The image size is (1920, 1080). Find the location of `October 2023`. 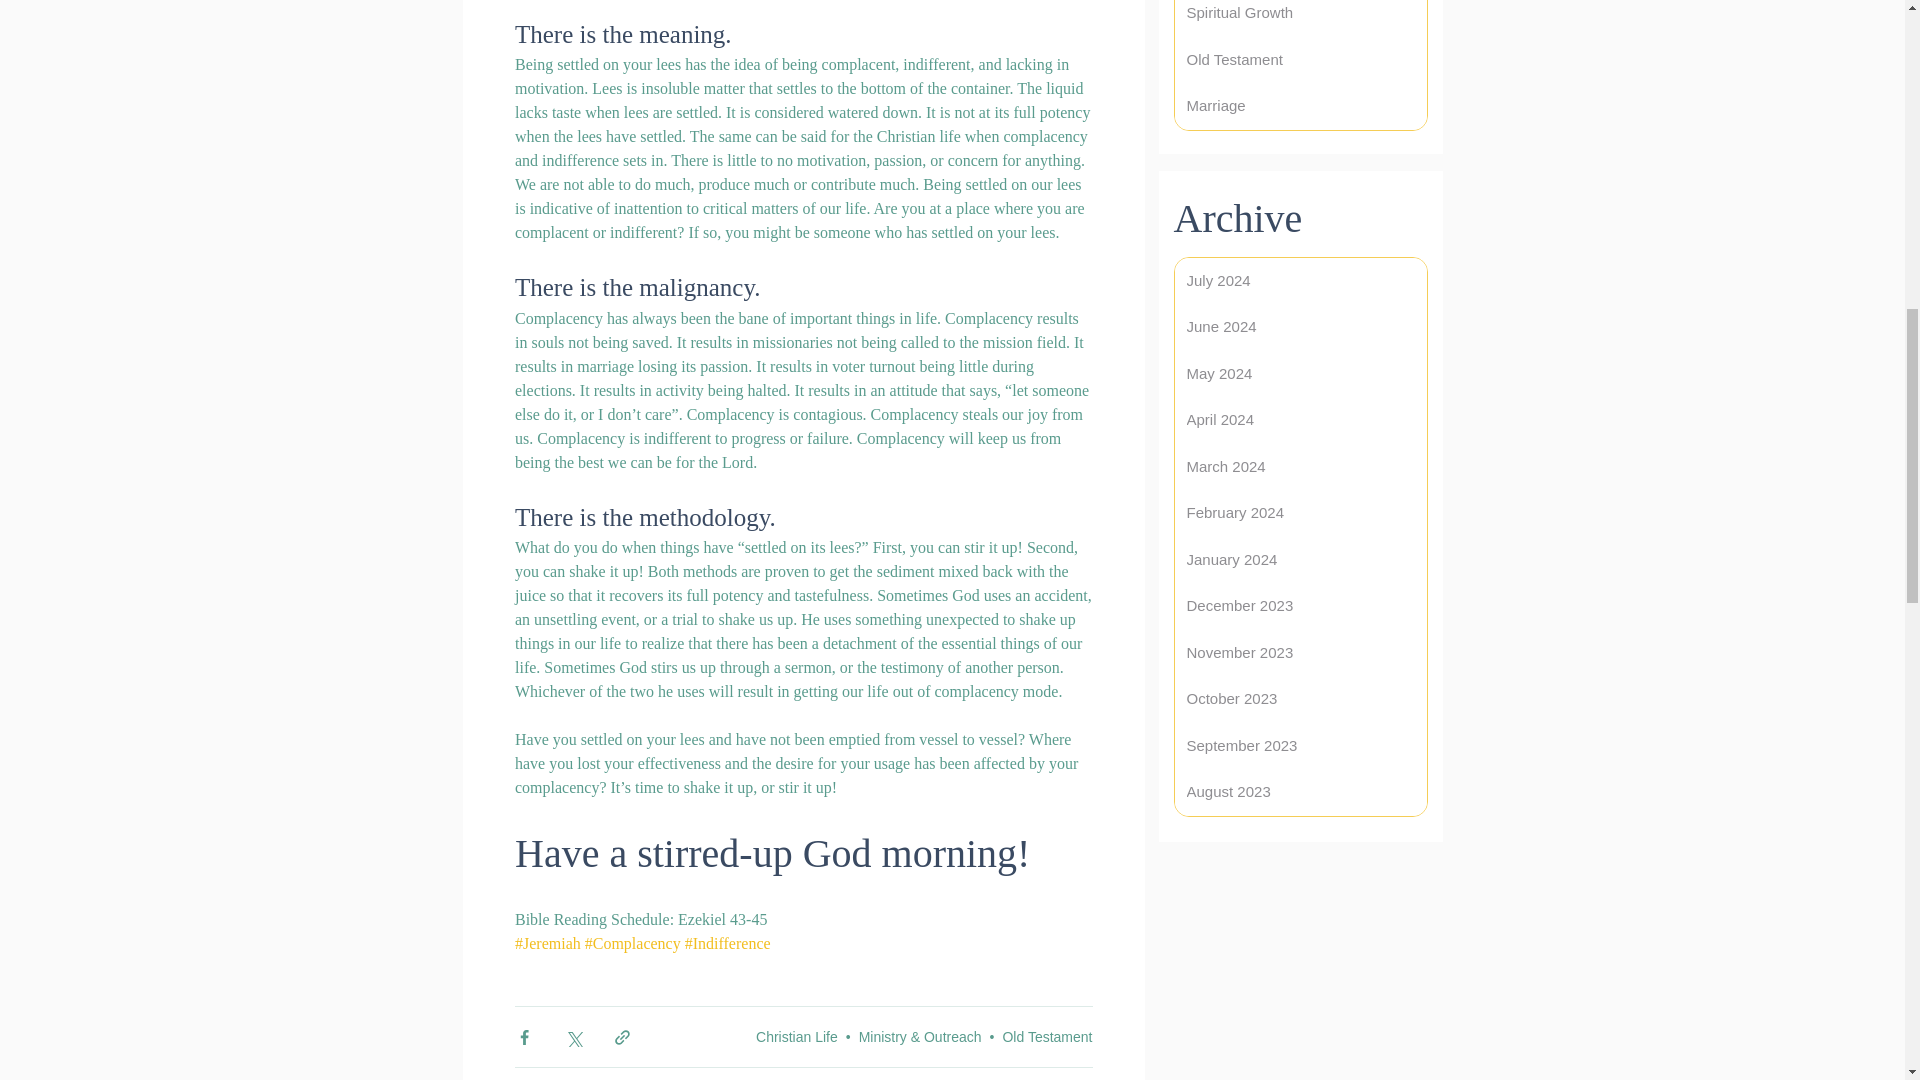

October 2023 is located at coordinates (1300, 699).